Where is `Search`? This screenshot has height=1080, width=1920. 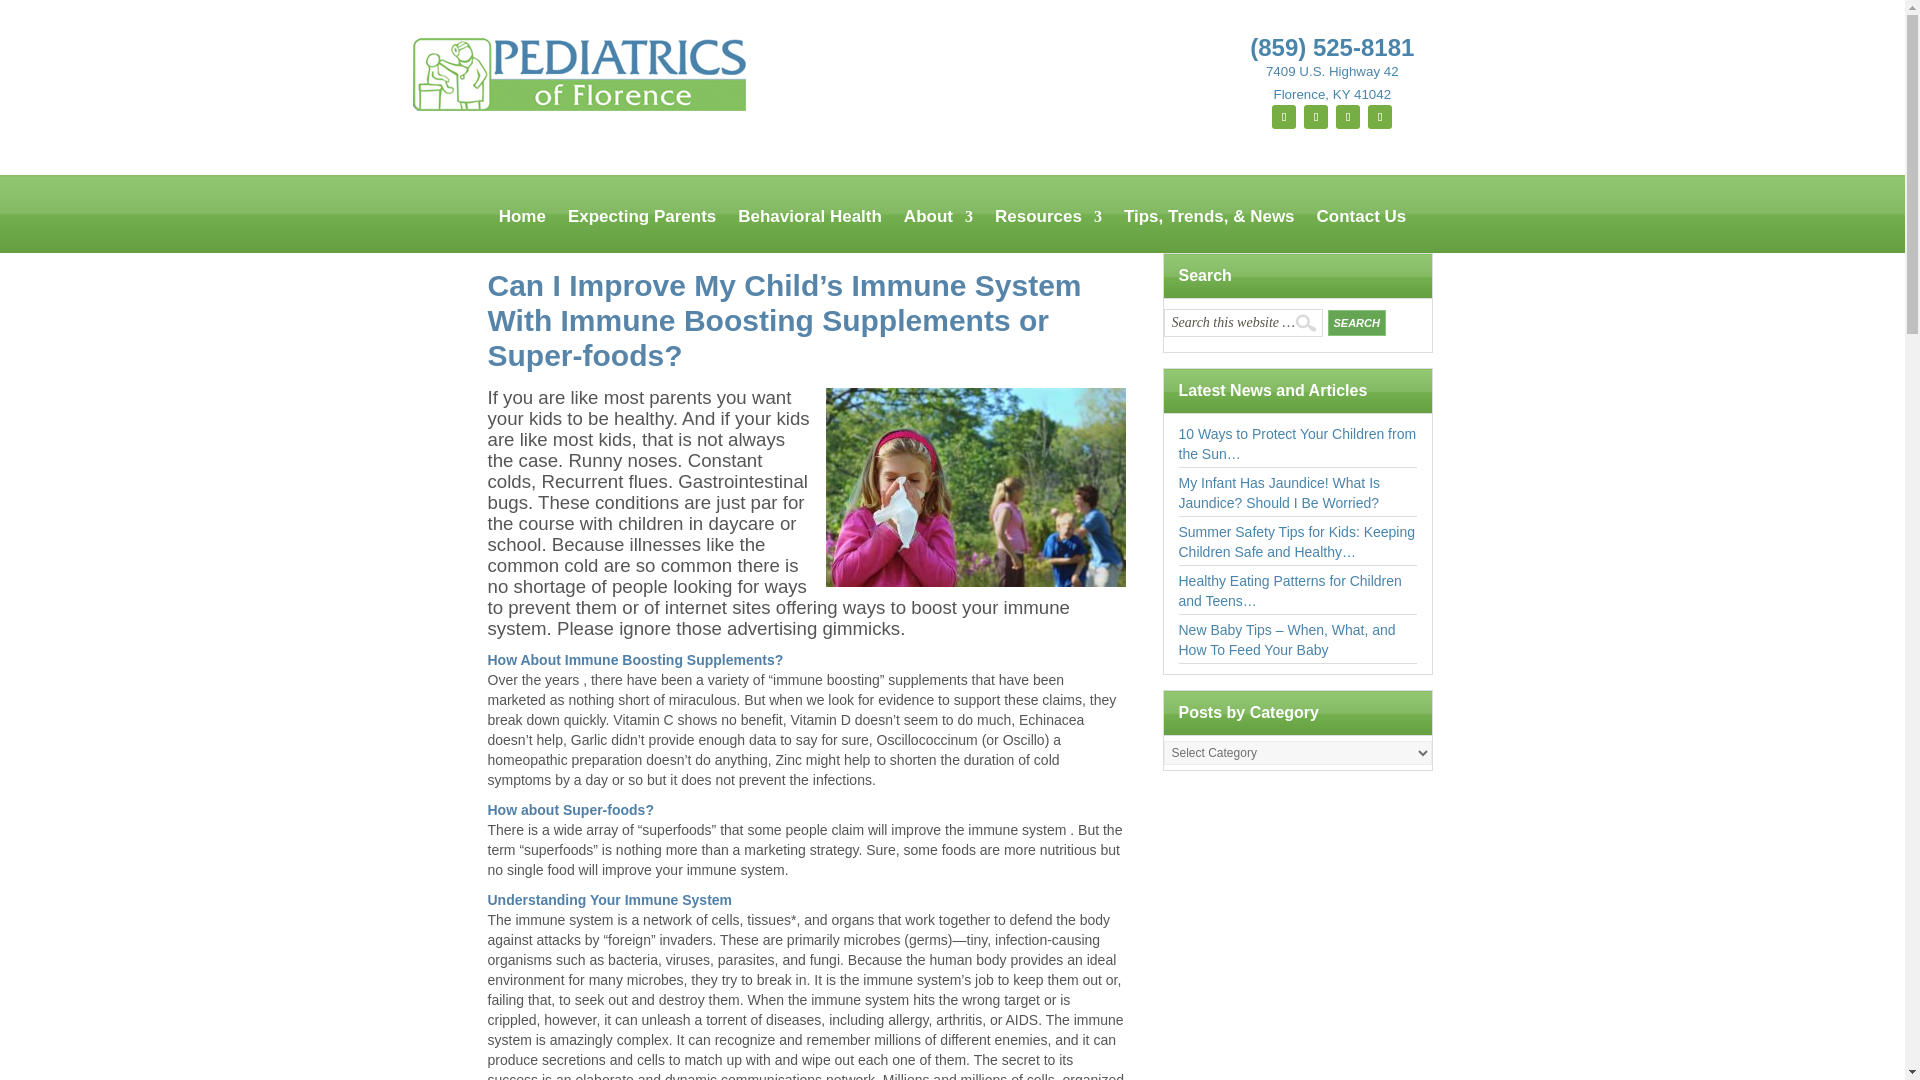
Search is located at coordinates (1357, 322).